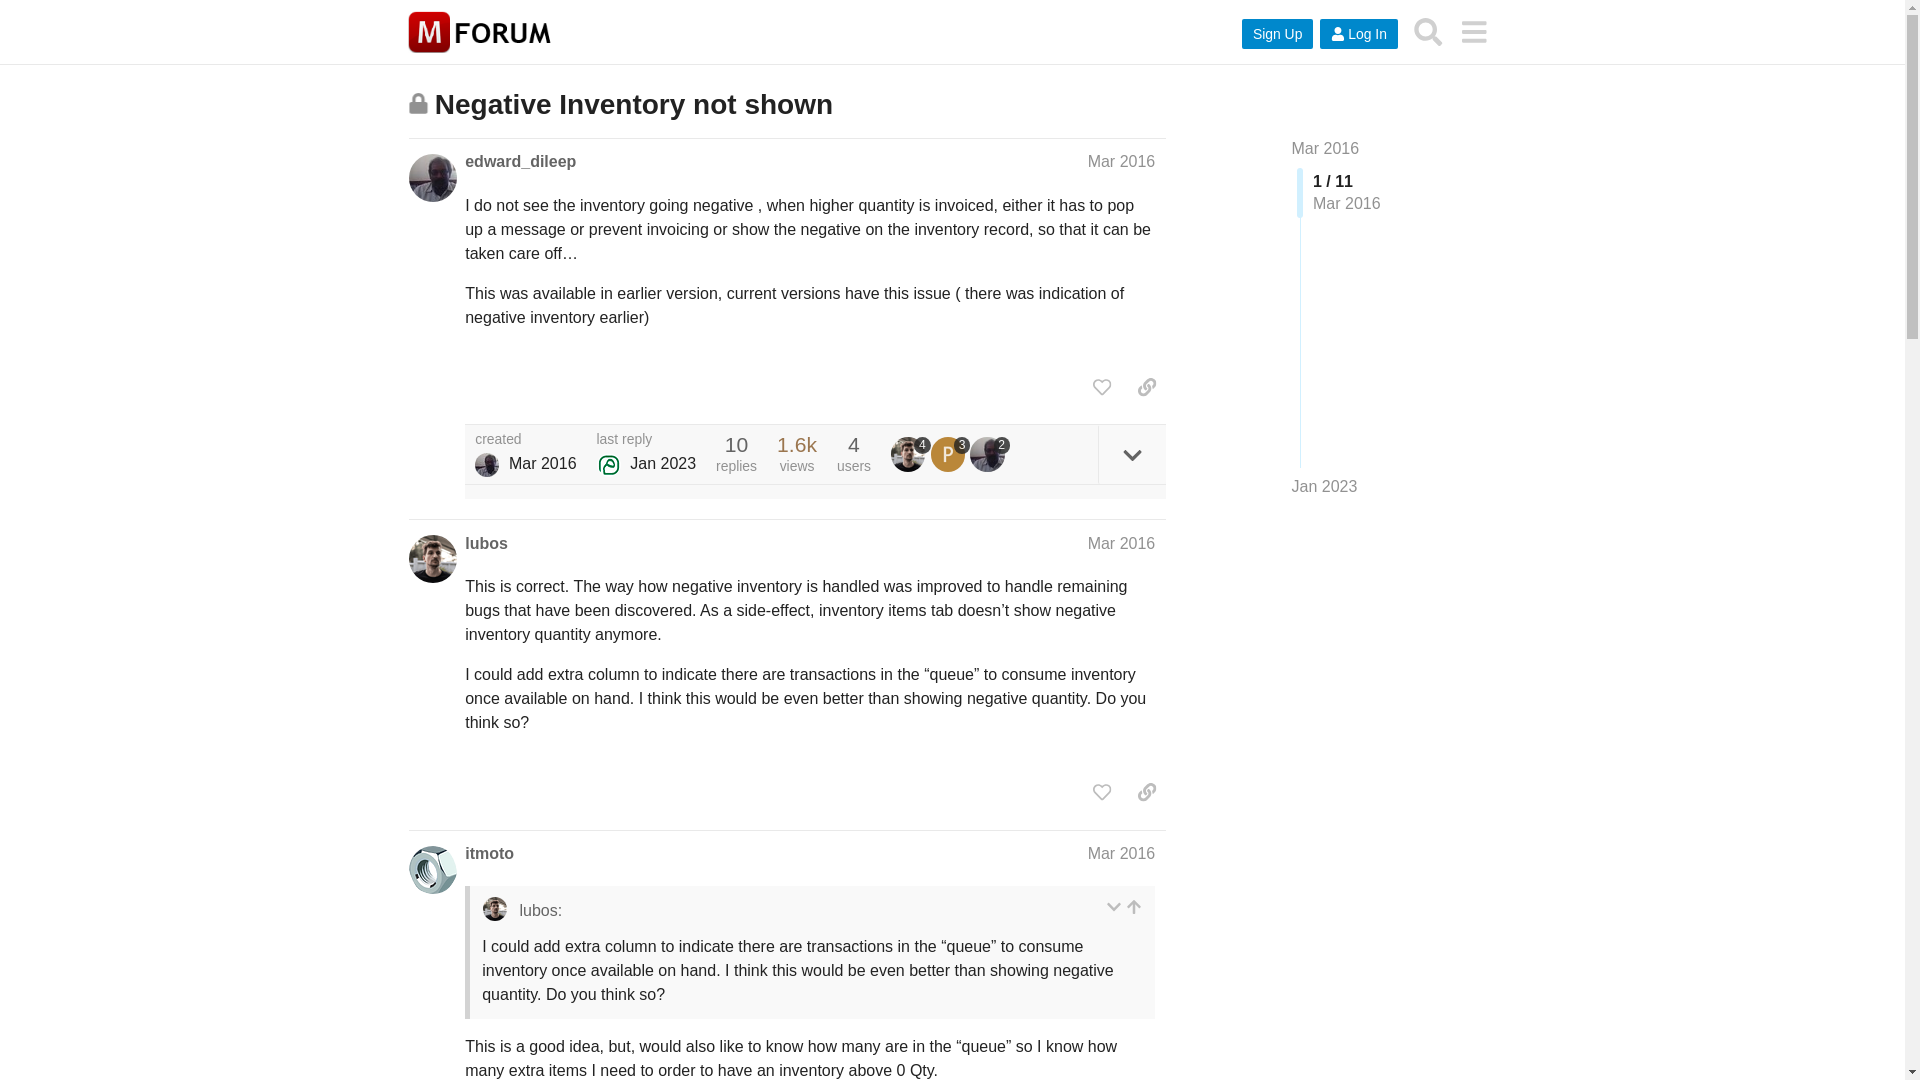  Describe the element at coordinates (634, 104) in the screenshot. I see `Negative Inventory not shown` at that location.